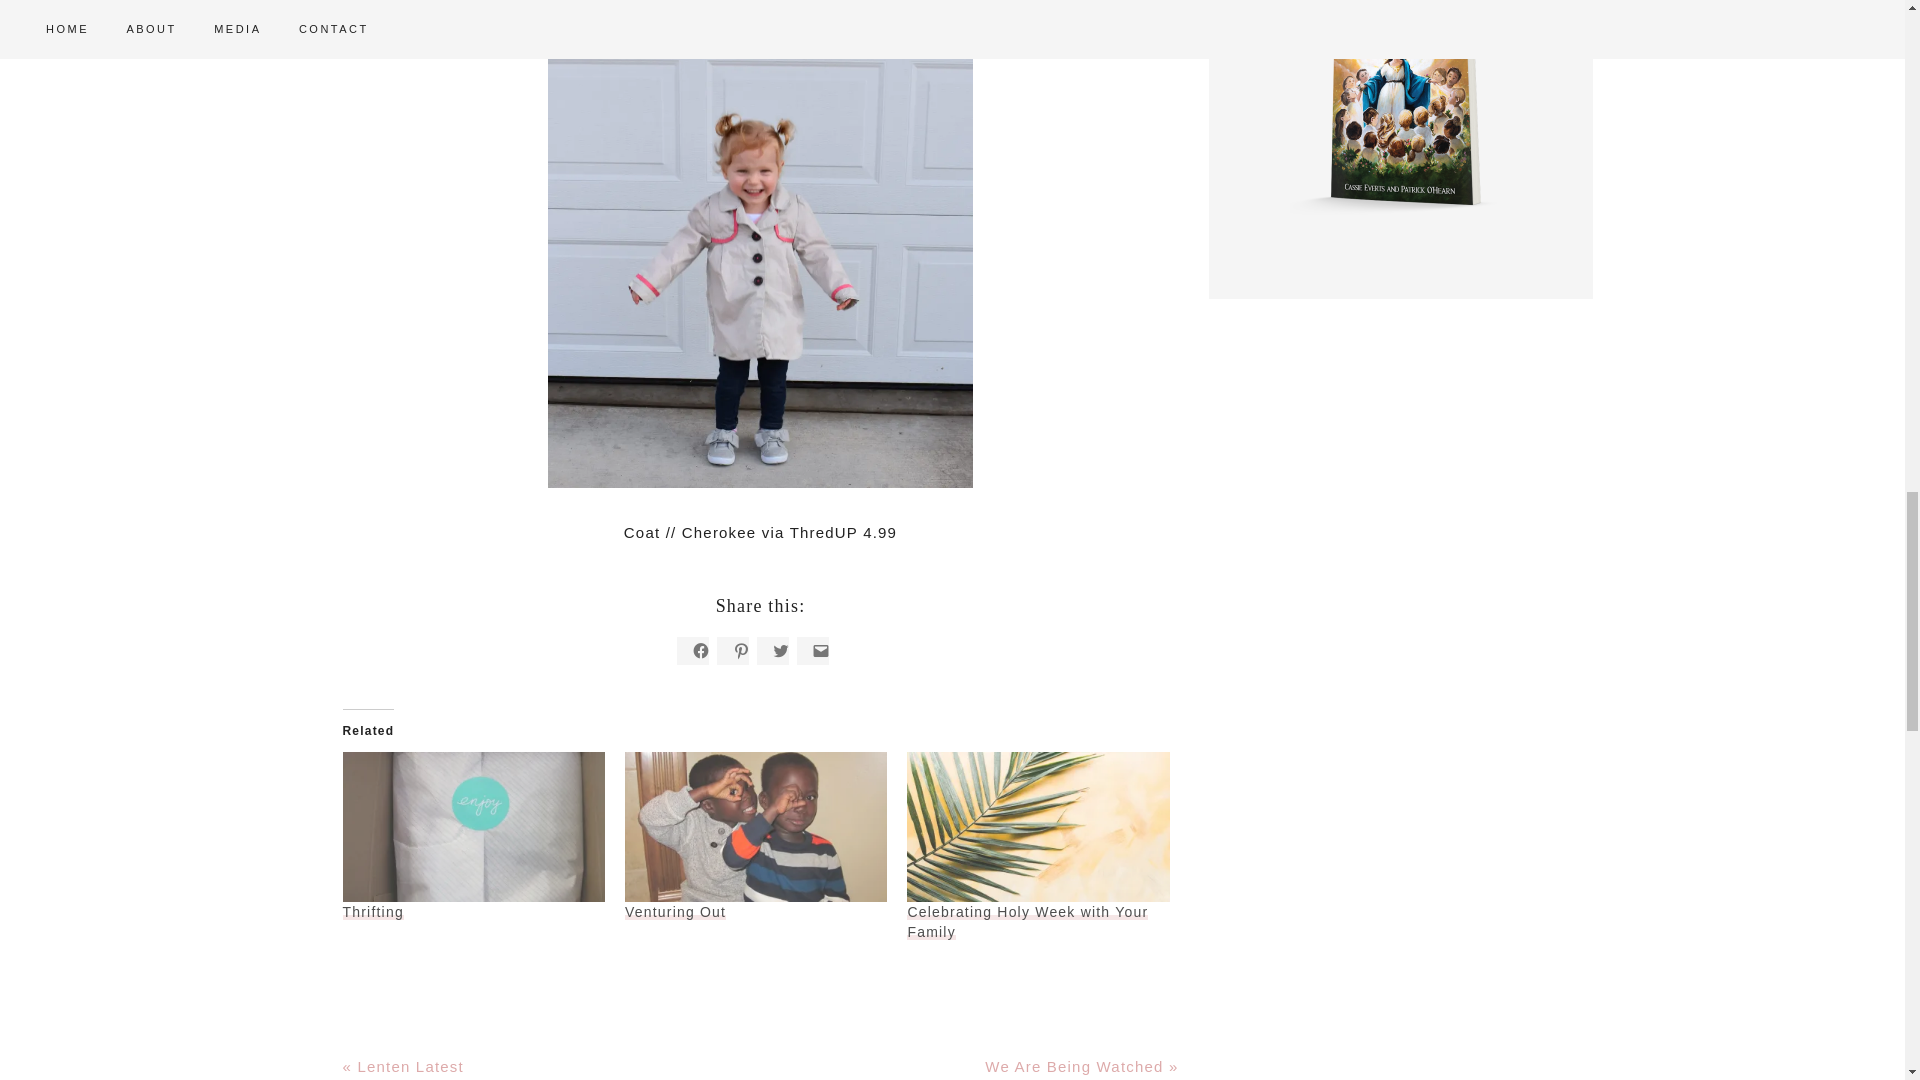 This screenshot has height=1080, width=1920. Describe the element at coordinates (772, 651) in the screenshot. I see `Click to share on Twitter` at that location.